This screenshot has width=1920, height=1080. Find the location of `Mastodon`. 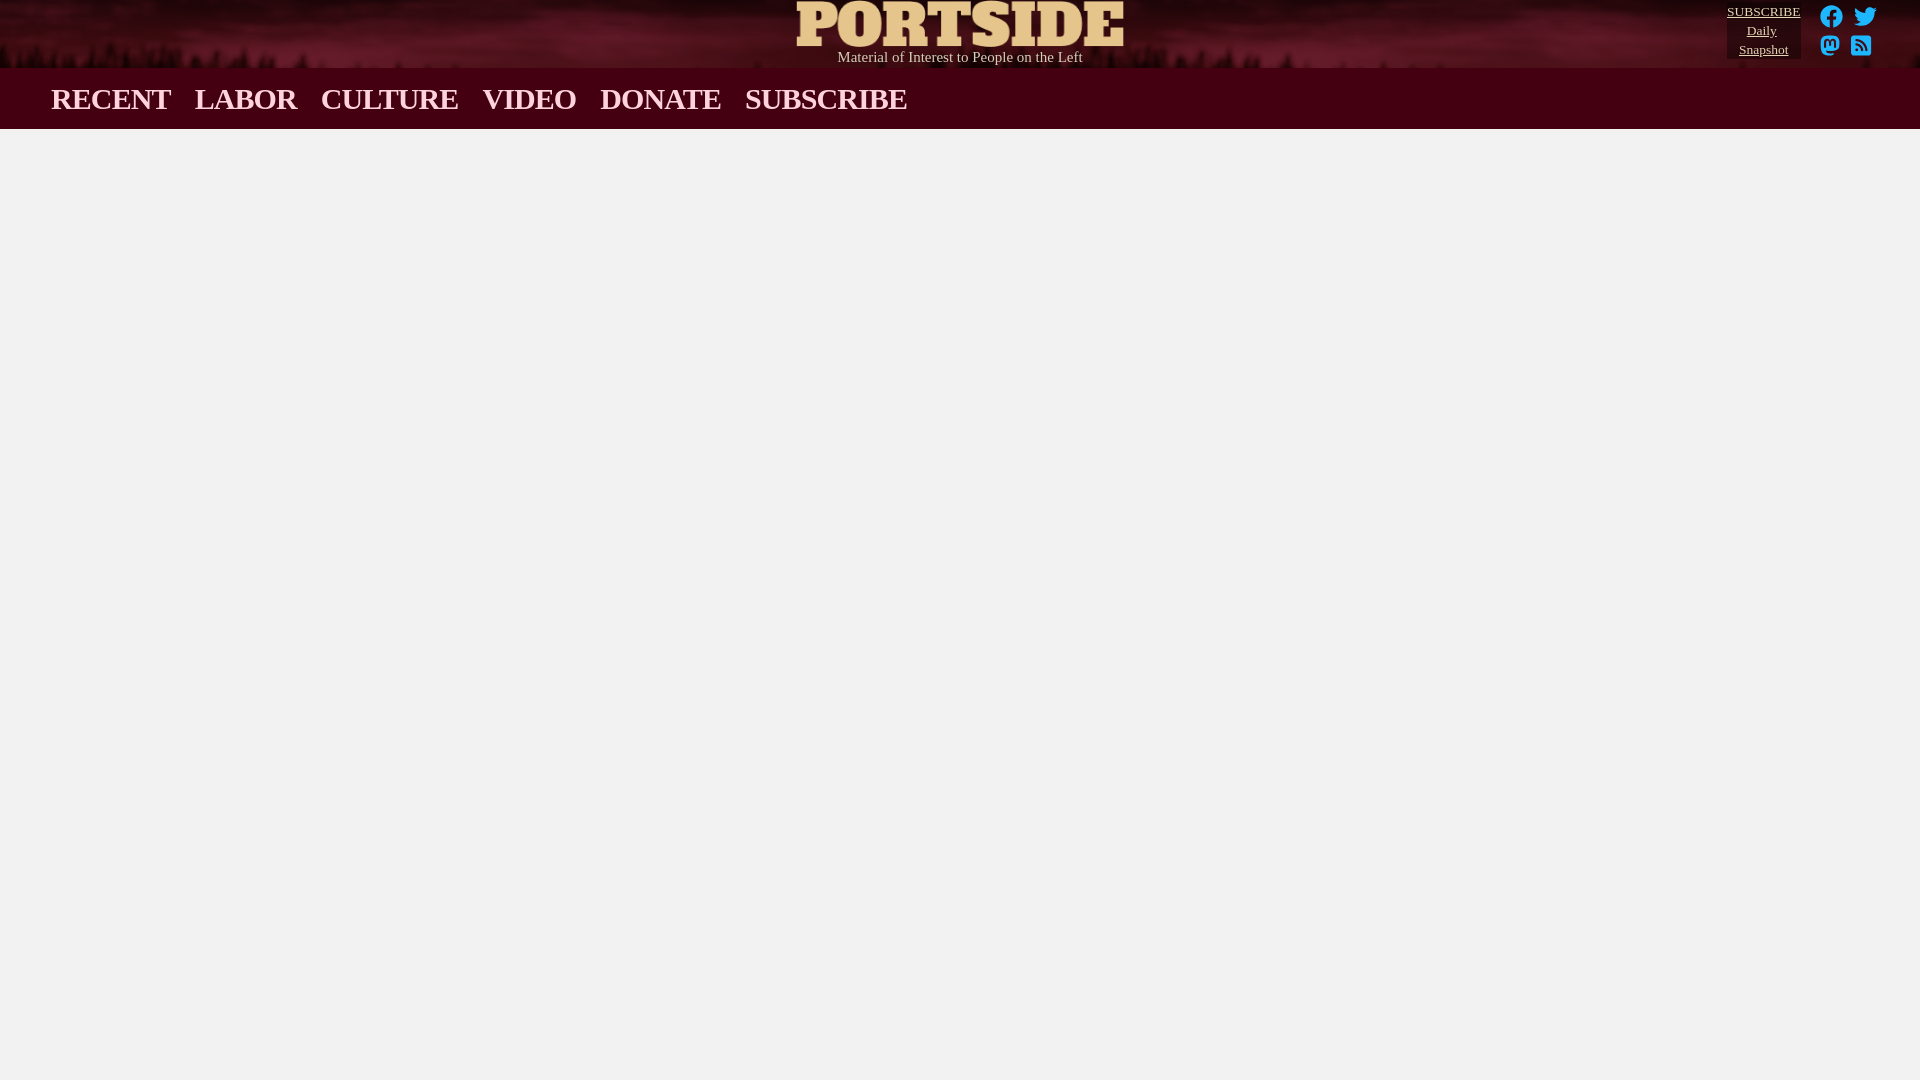

Mastodon is located at coordinates (1832, 16).